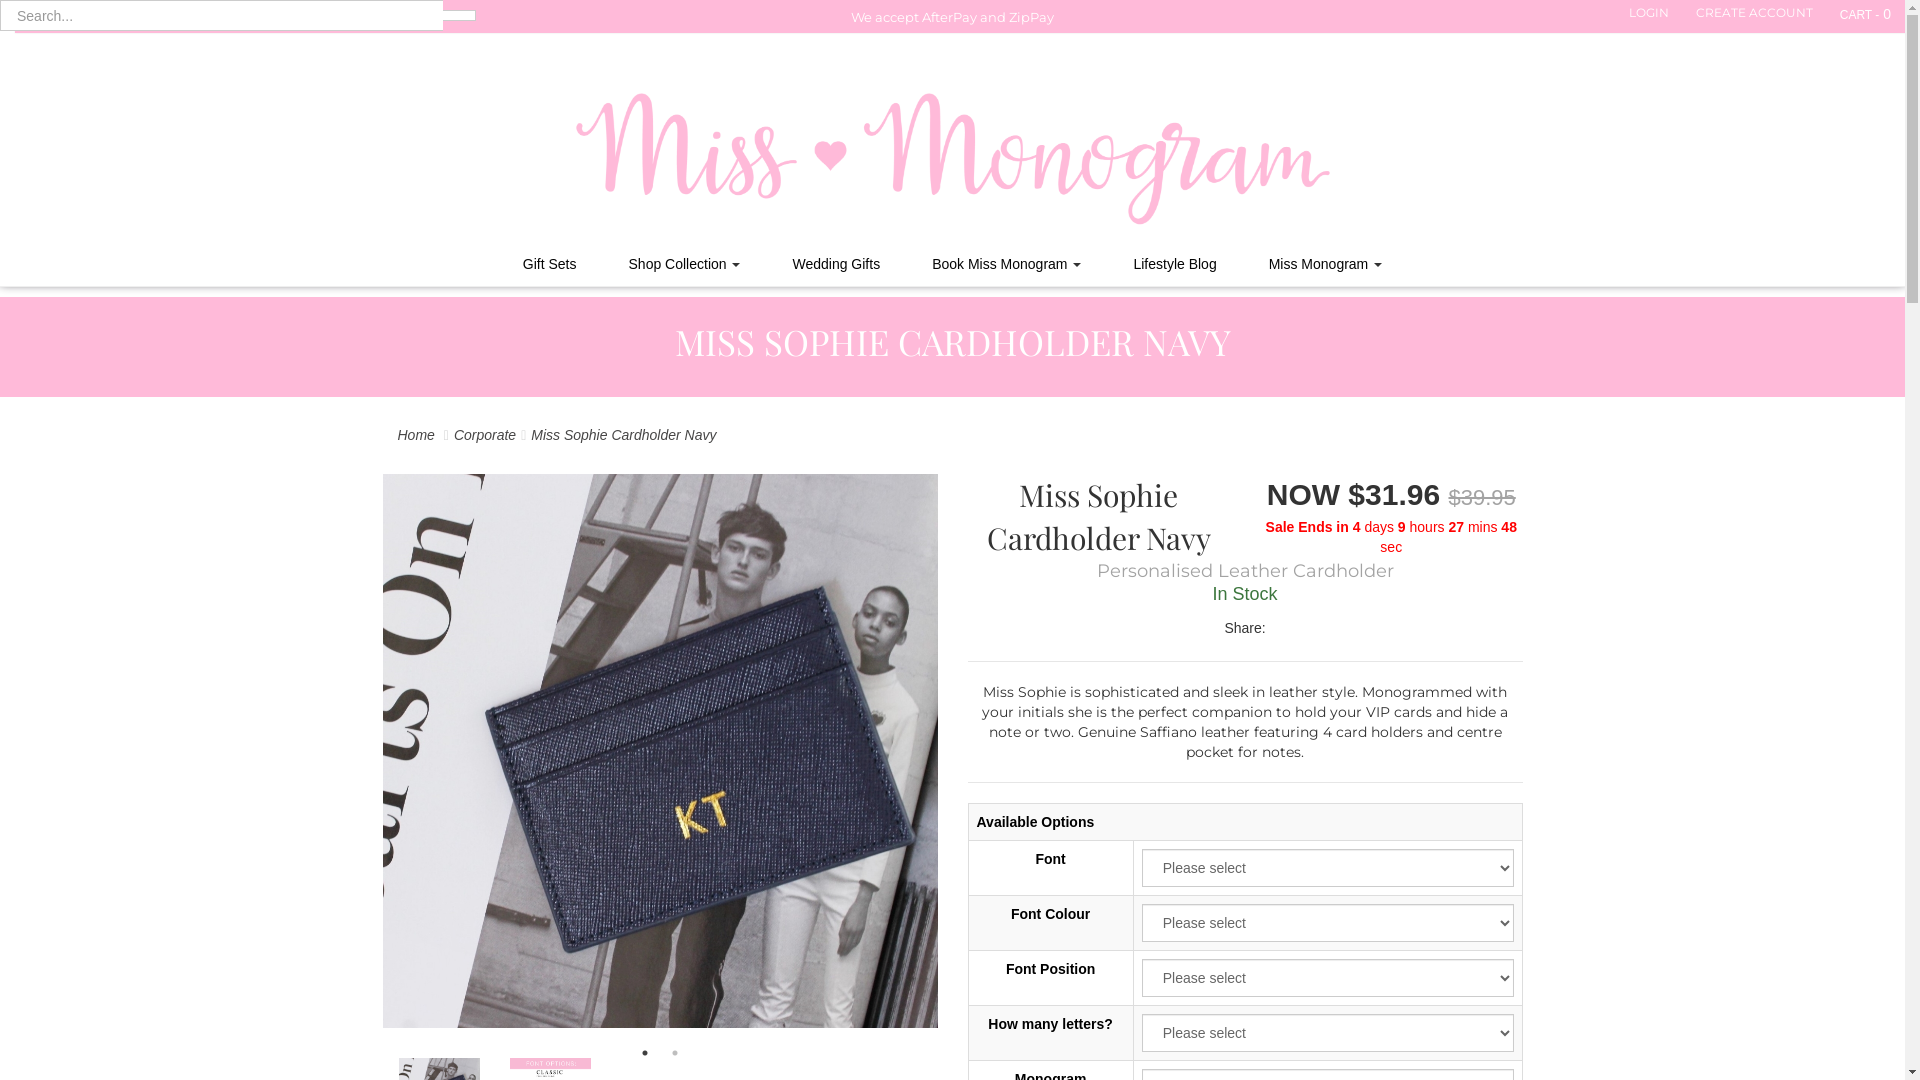 The width and height of the screenshot is (1920, 1080). Describe the element at coordinates (645, 1053) in the screenshot. I see `1` at that location.